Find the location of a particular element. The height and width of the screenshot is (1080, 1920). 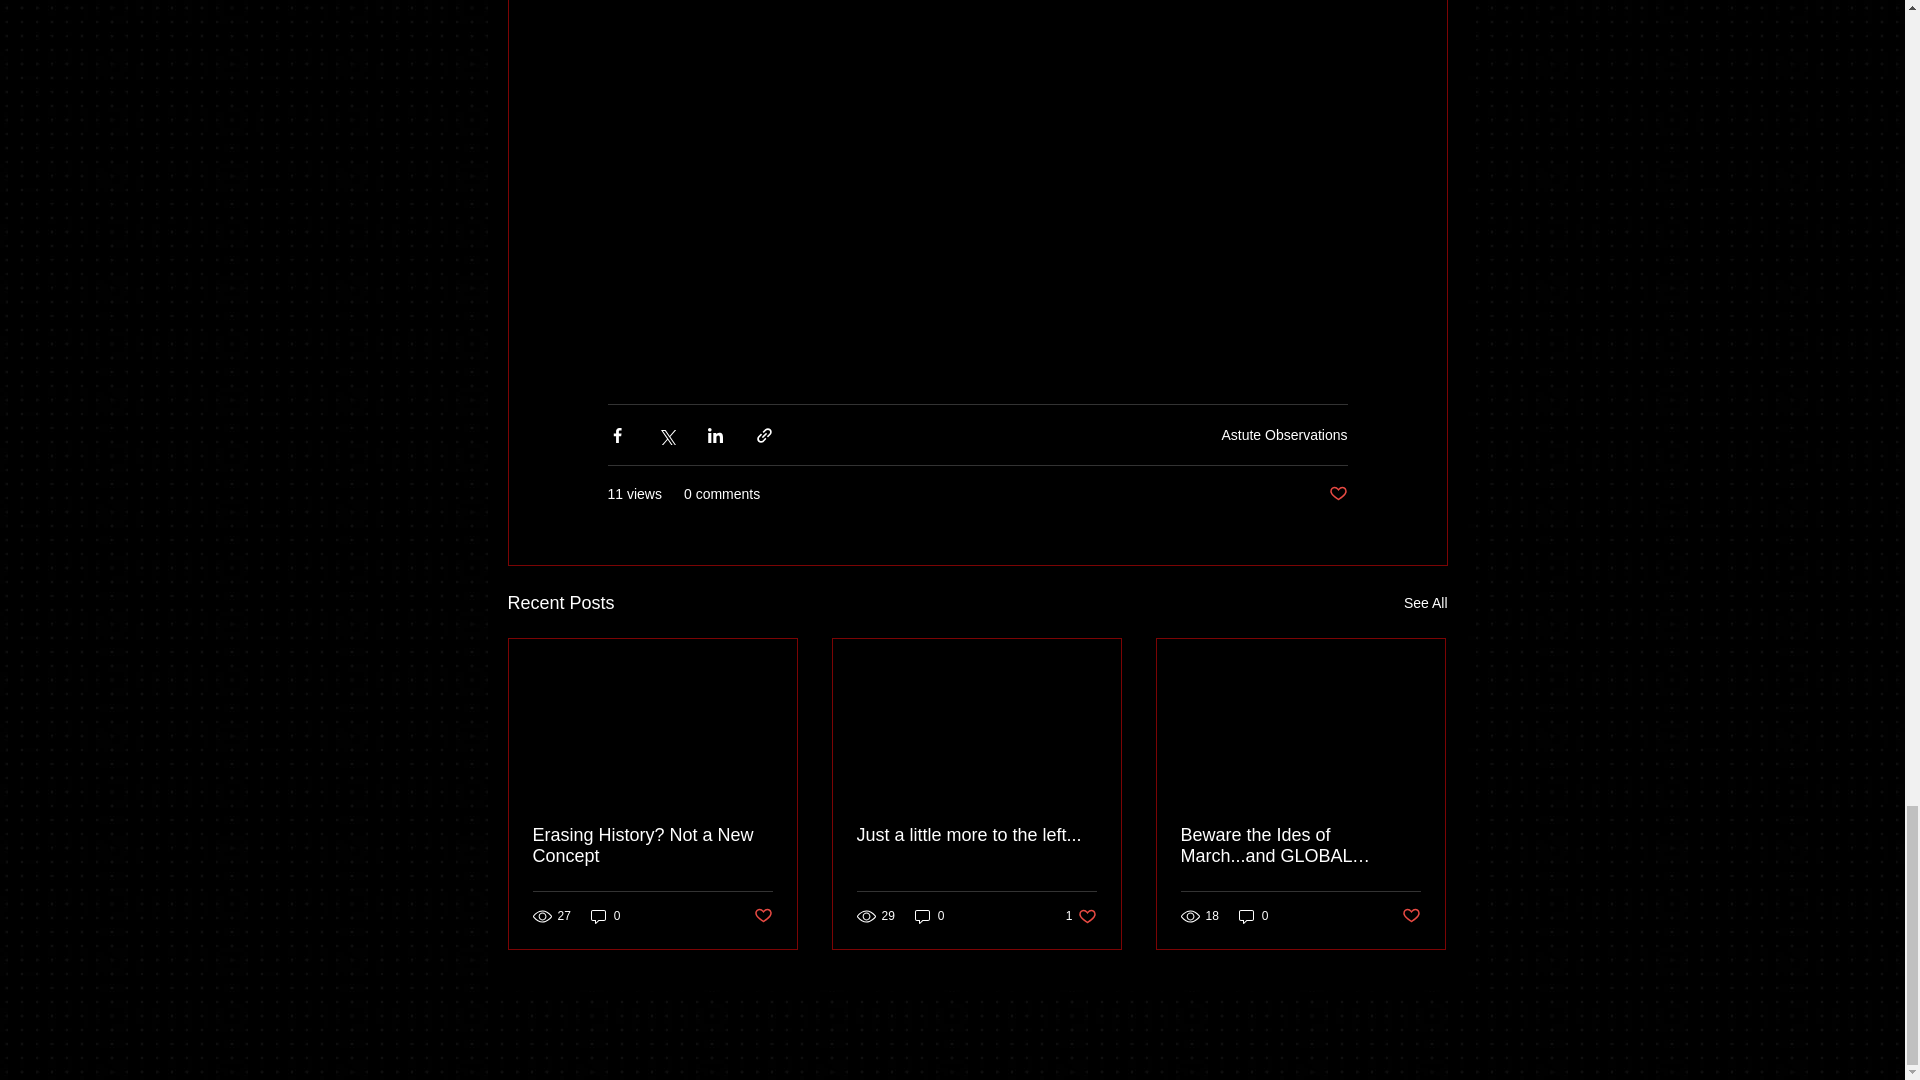

Post not marked as liked is located at coordinates (1080, 916).